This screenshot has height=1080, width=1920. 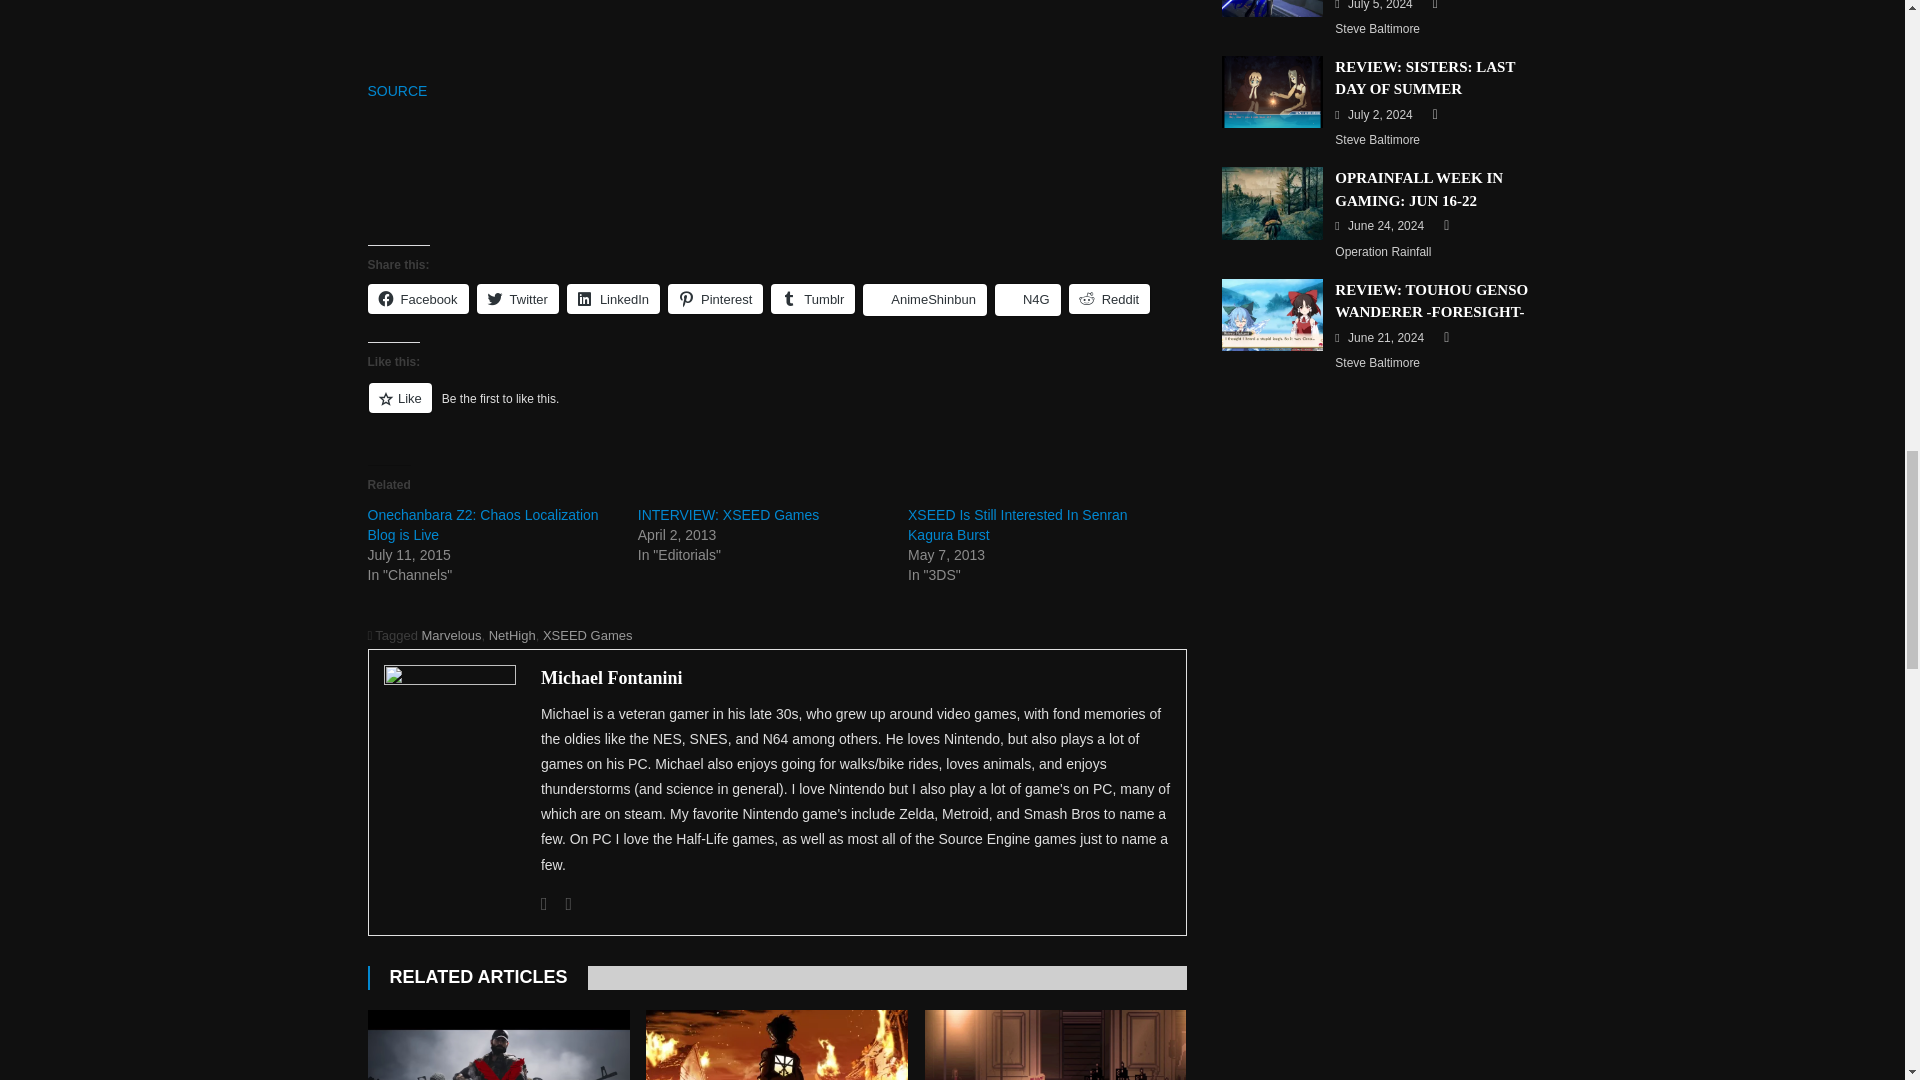 What do you see at coordinates (398, 91) in the screenshot?
I see `SOURCE` at bounding box center [398, 91].